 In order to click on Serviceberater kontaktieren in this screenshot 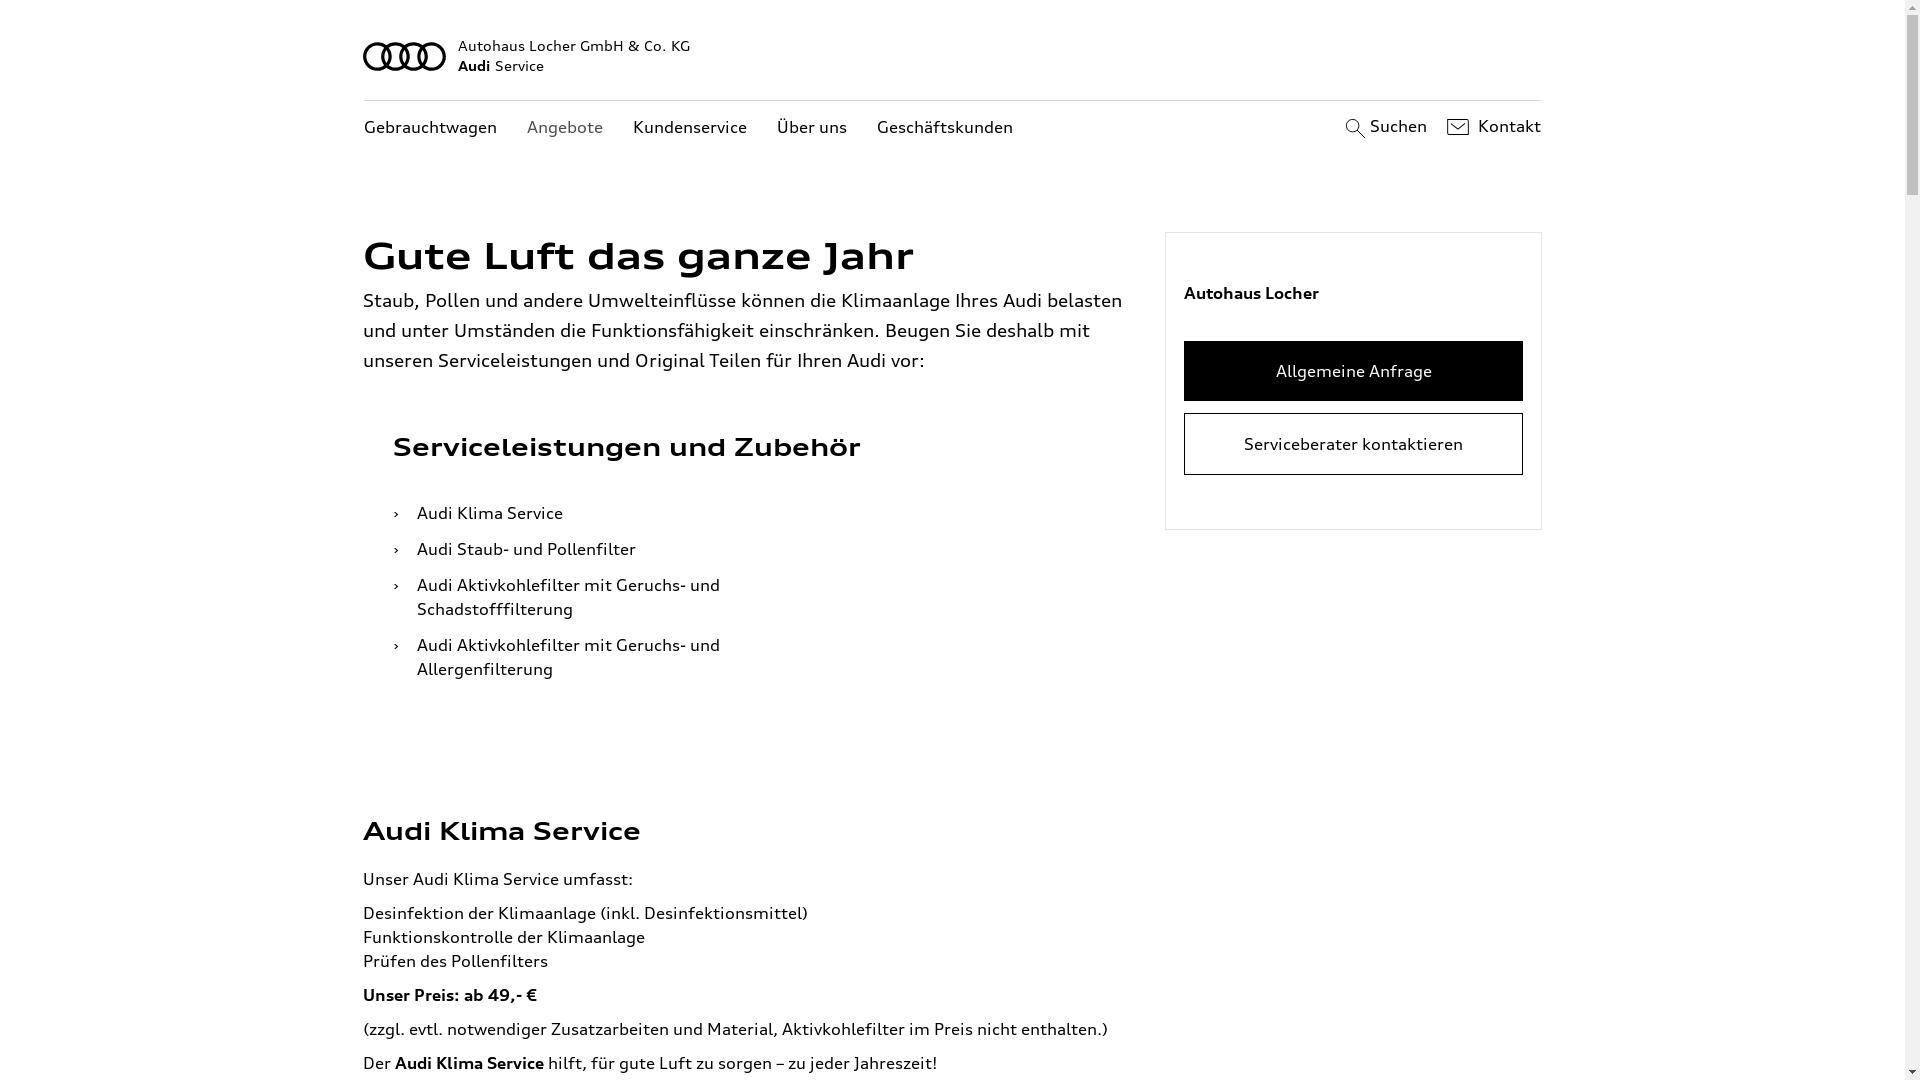, I will do `click(1354, 444)`.